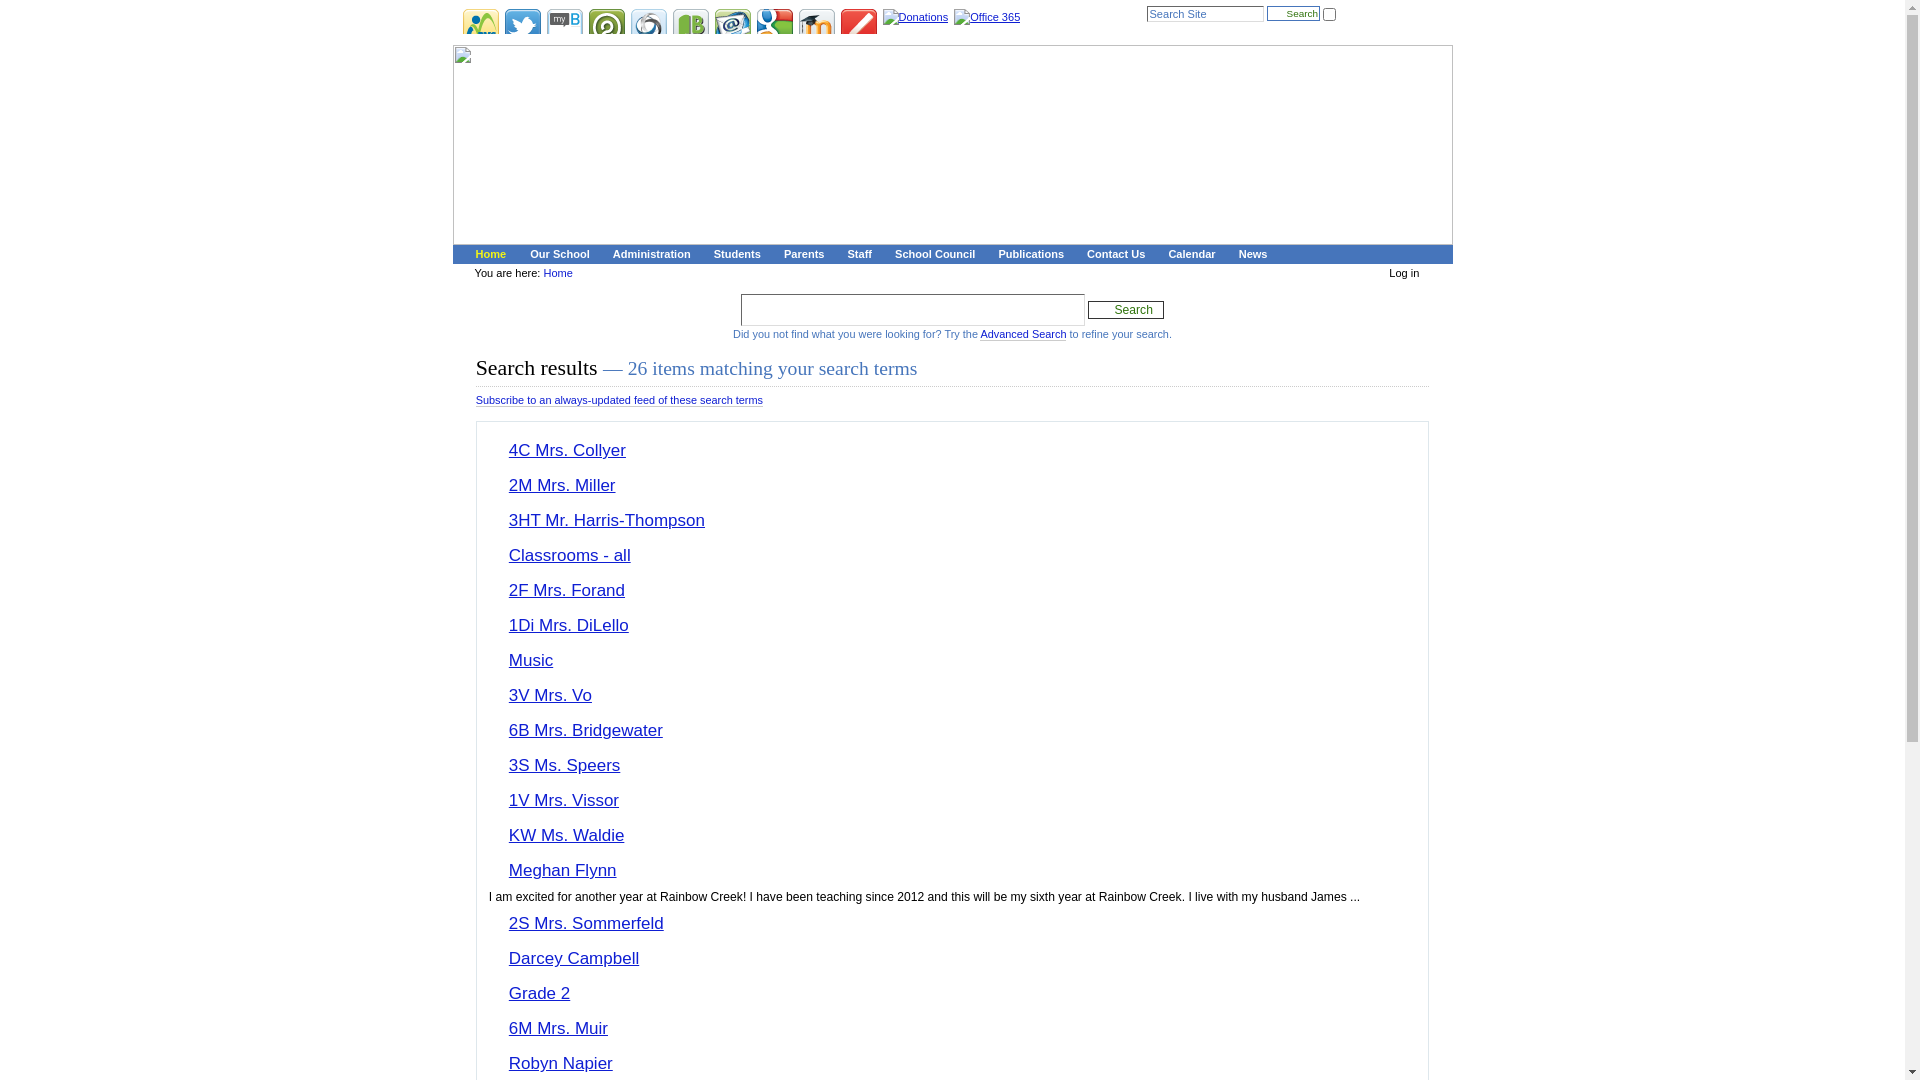 This screenshot has height=1080, width=1920. What do you see at coordinates (915, 16) in the screenshot?
I see `Donations` at bounding box center [915, 16].